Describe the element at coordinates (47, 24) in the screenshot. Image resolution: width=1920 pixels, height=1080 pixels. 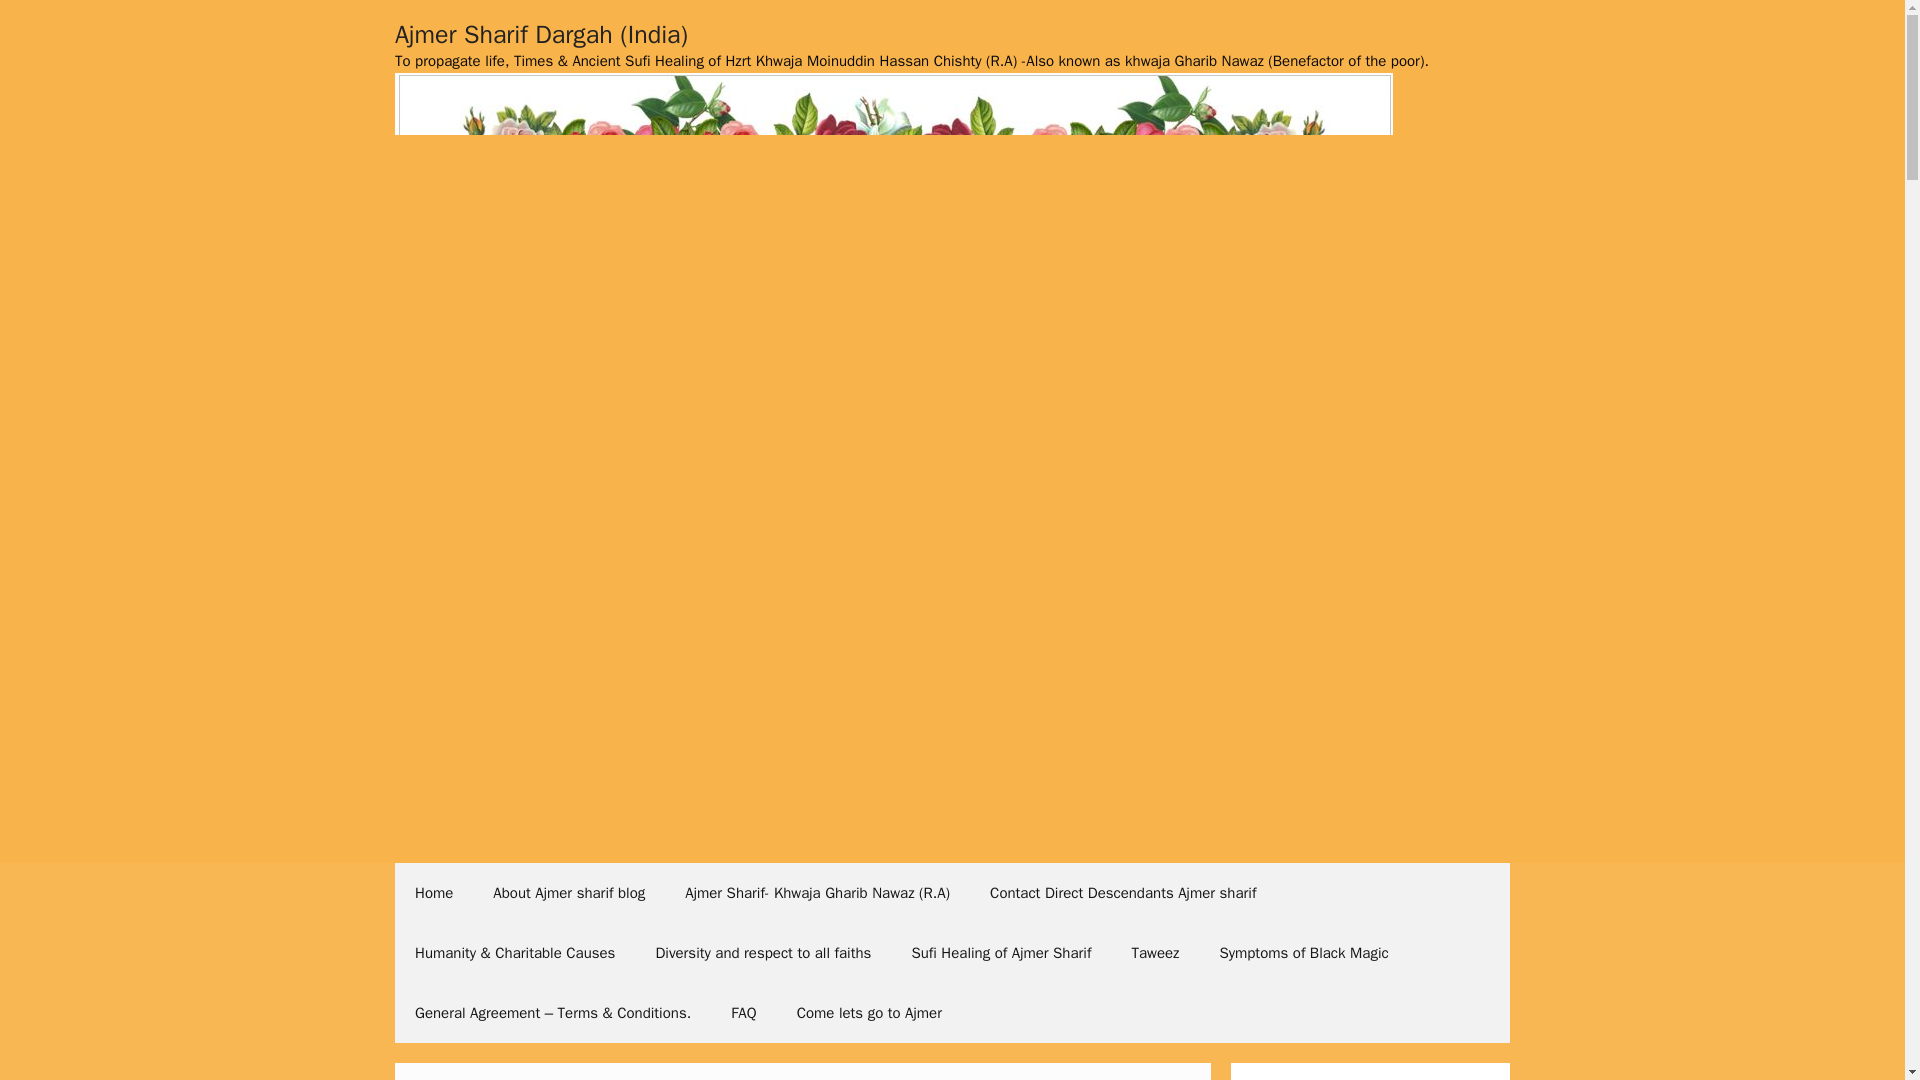
I see `Search` at that location.